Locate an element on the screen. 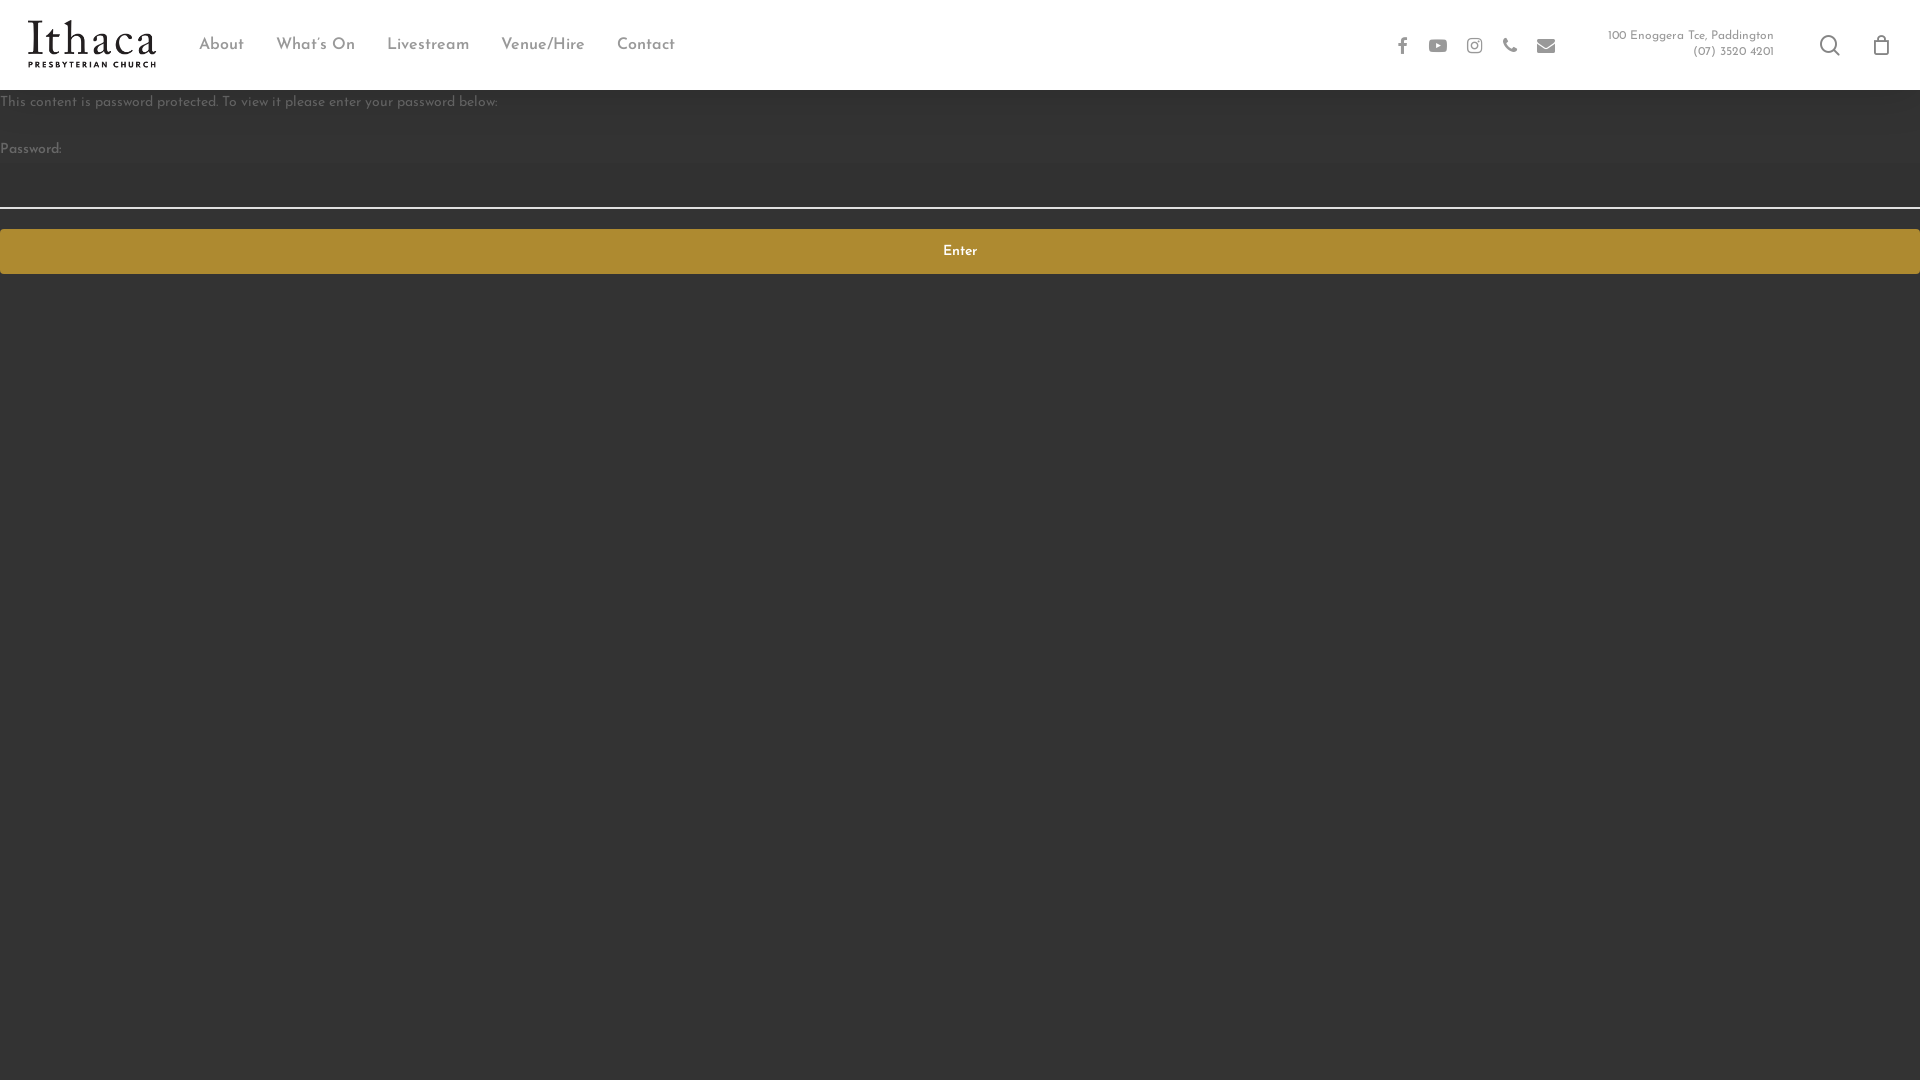  Contact is located at coordinates (646, 45).